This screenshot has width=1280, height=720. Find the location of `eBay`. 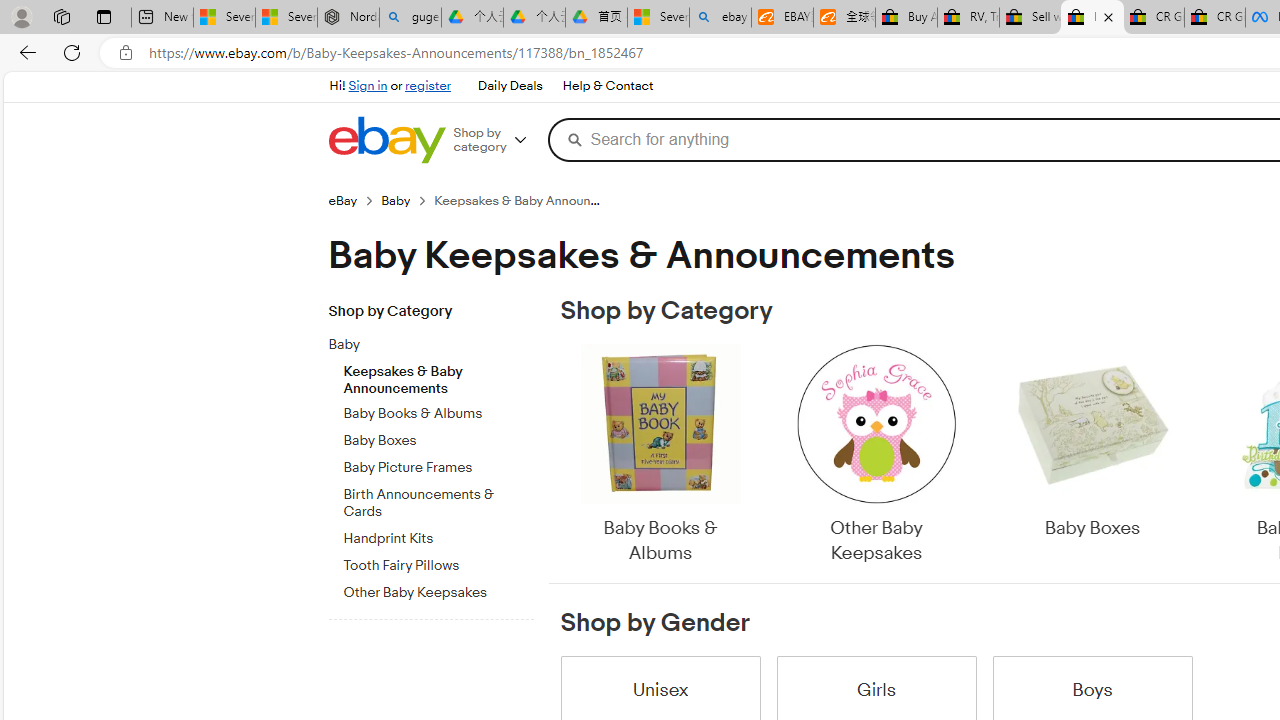

eBay is located at coordinates (342, 200).